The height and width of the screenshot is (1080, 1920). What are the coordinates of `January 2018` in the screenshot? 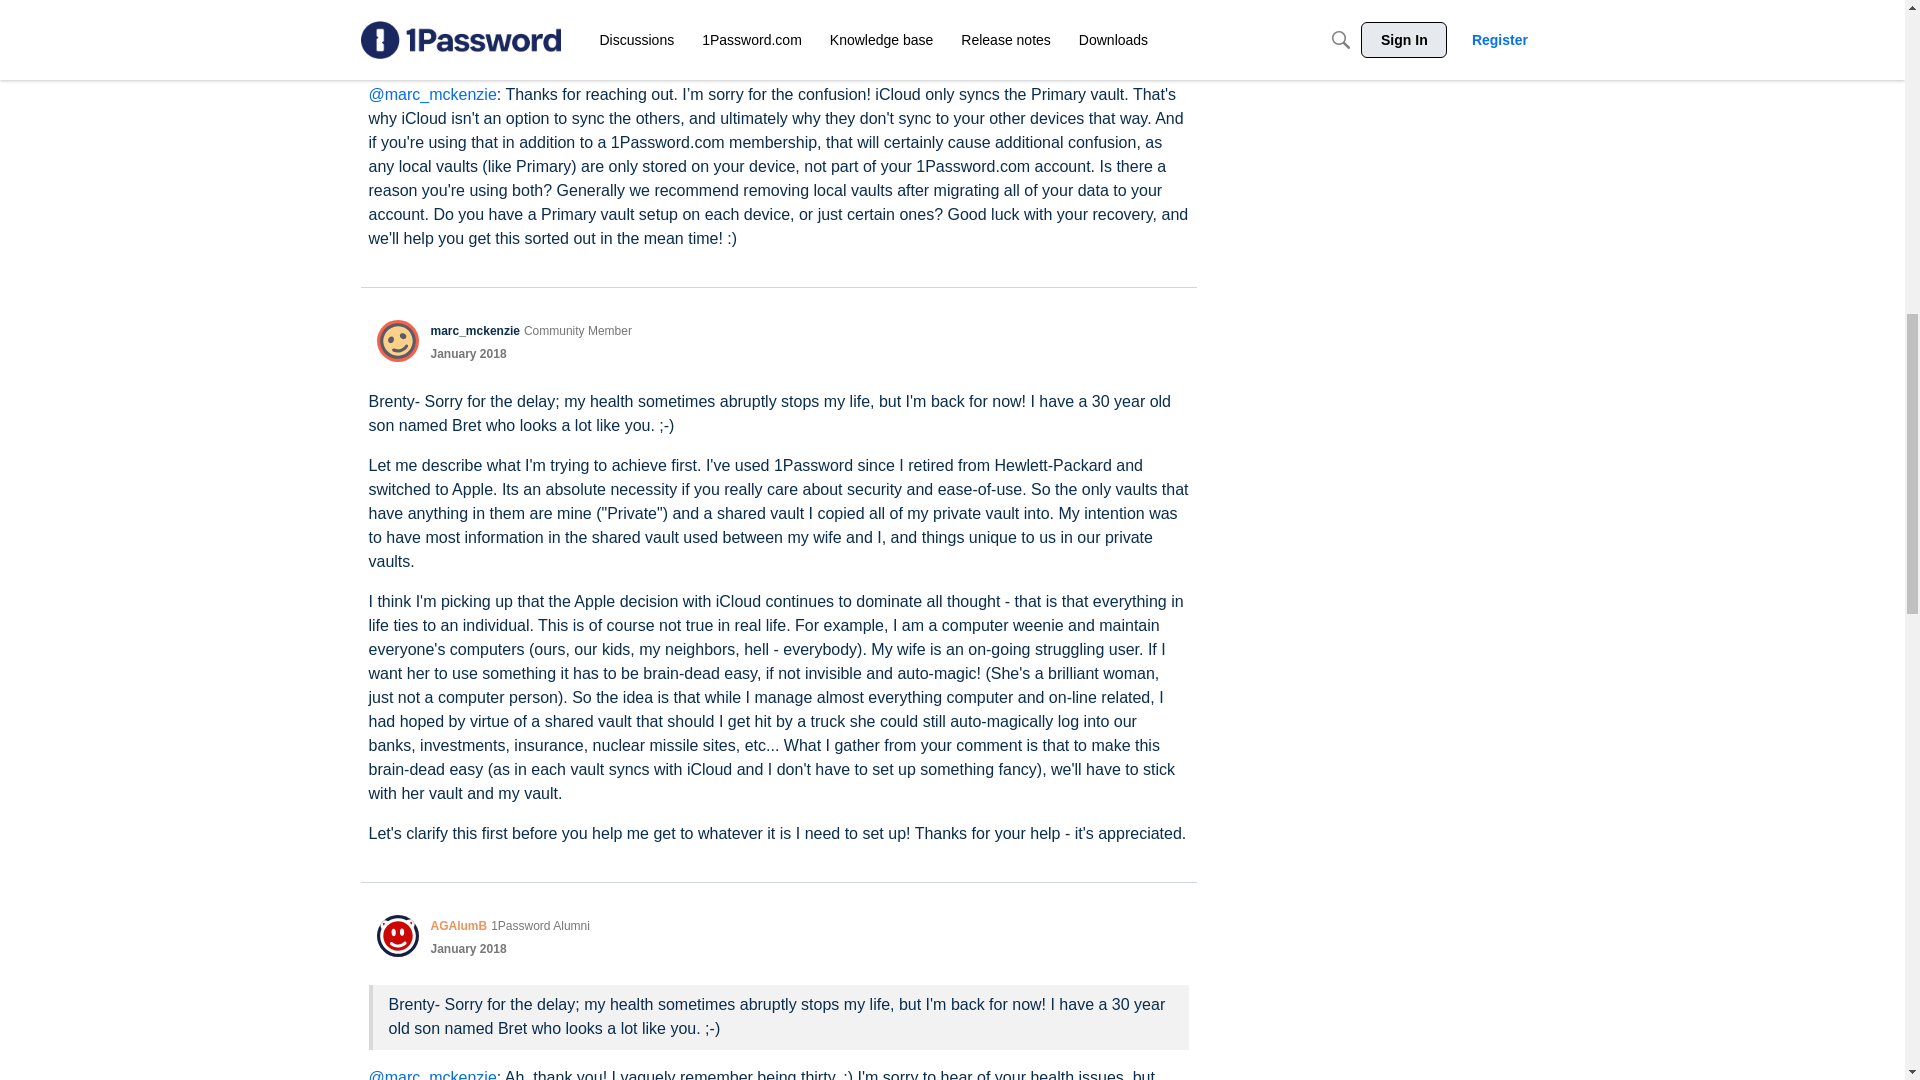 It's located at (468, 46).